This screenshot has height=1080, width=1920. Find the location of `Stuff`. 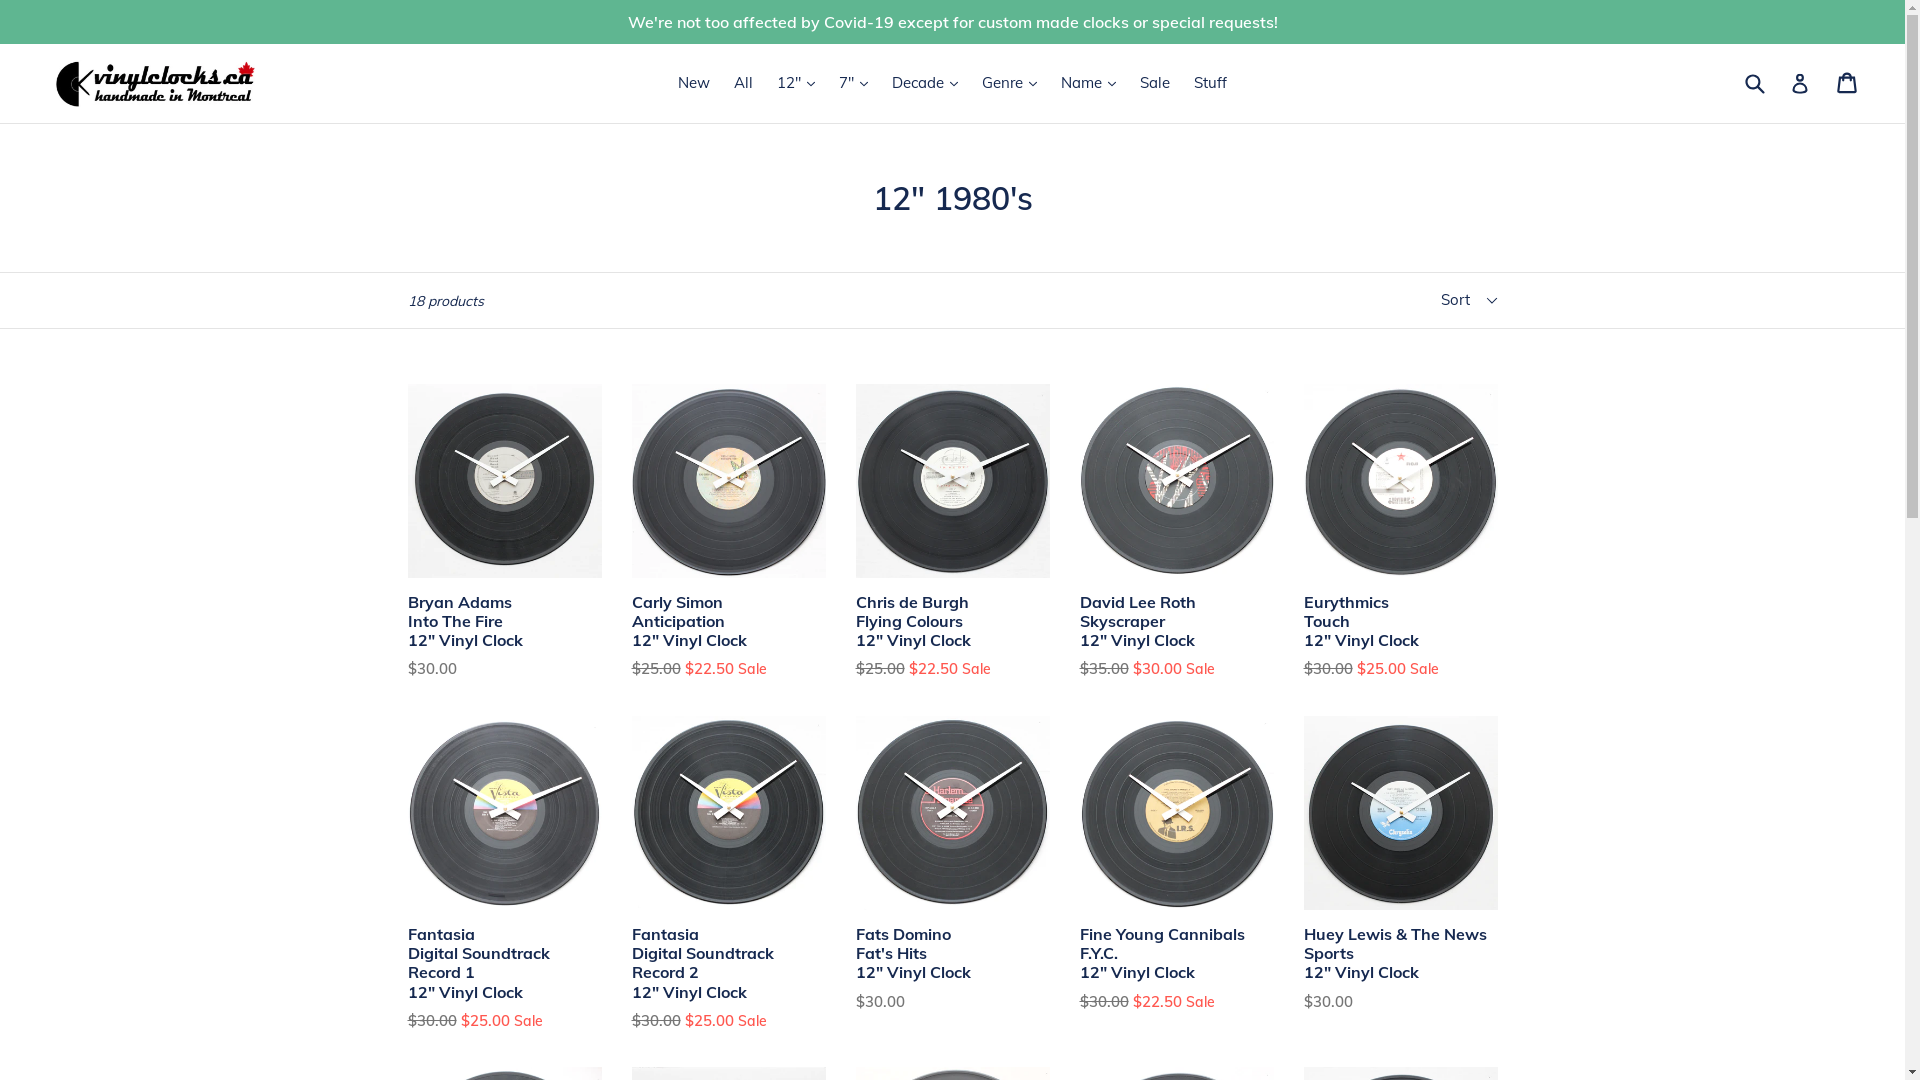

Stuff is located at coordinates (1210, 84).